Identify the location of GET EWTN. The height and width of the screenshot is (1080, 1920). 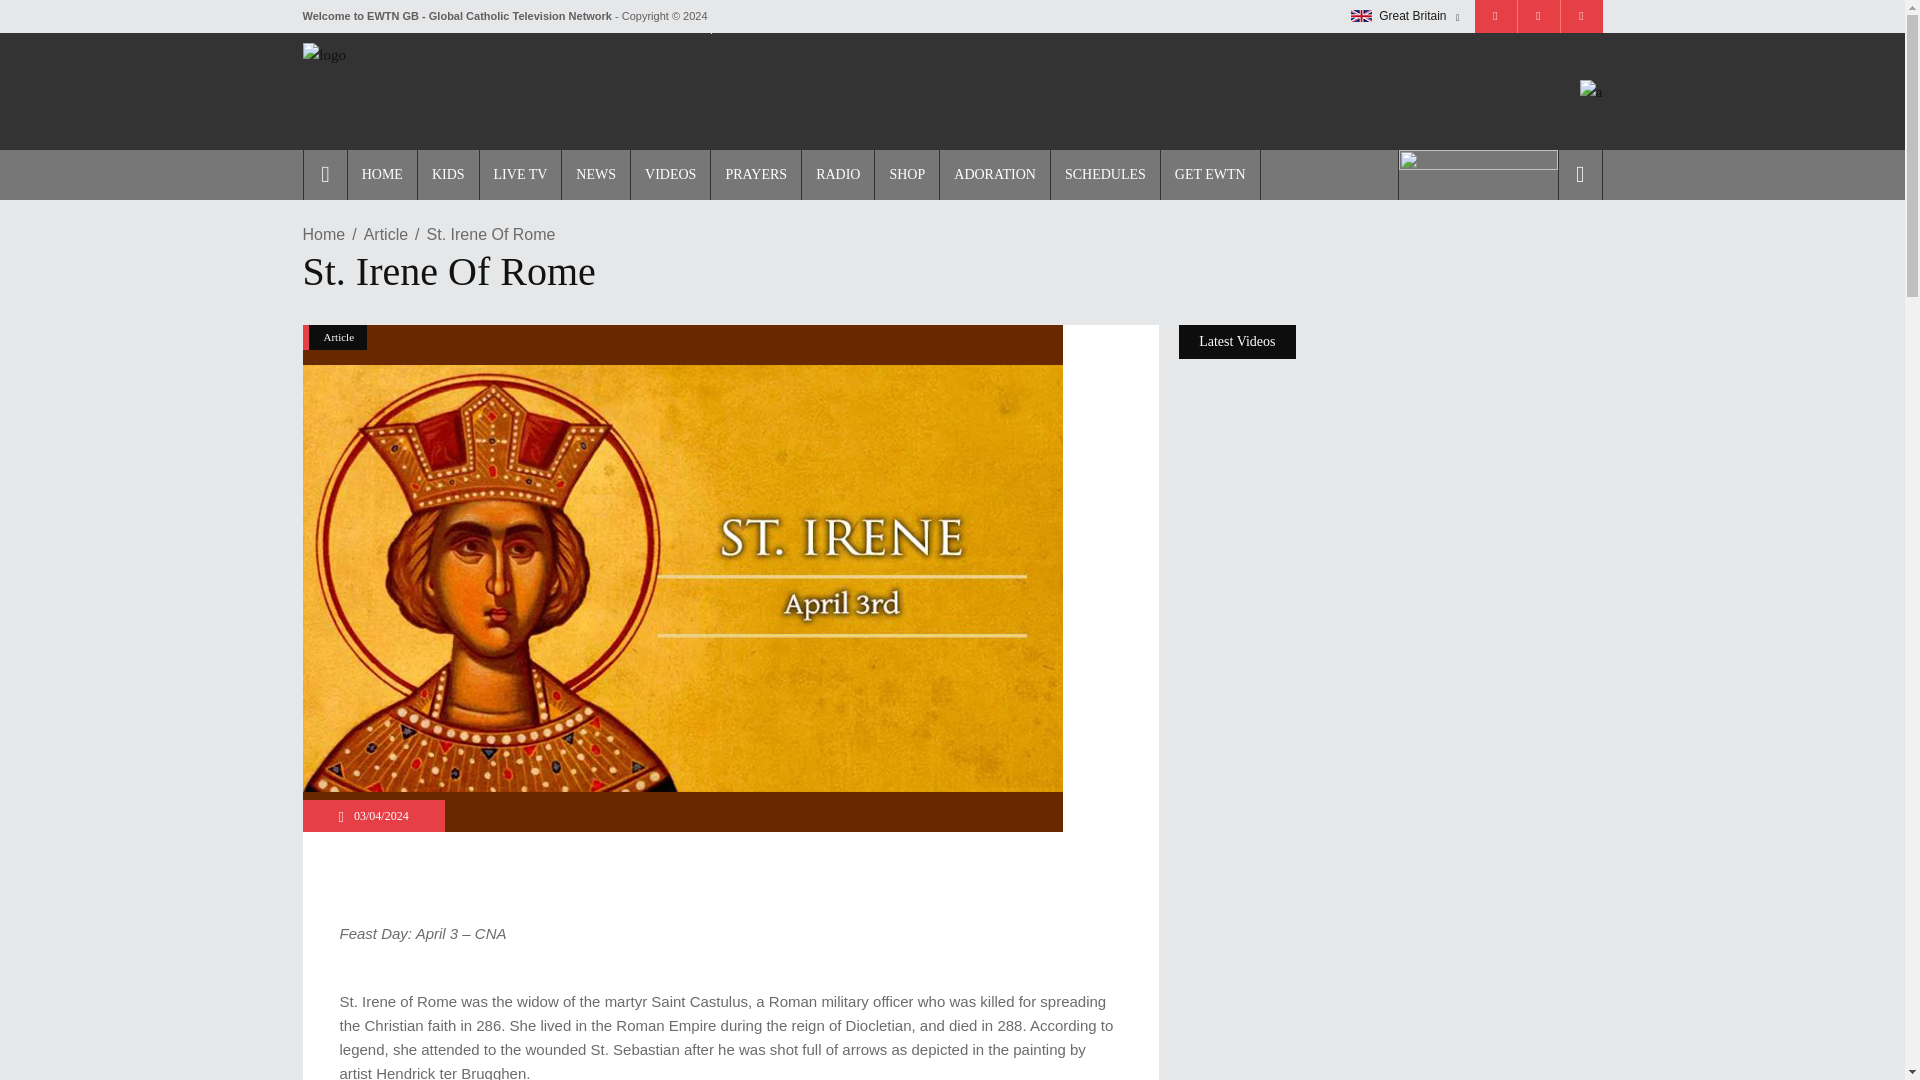
(1210, 174).